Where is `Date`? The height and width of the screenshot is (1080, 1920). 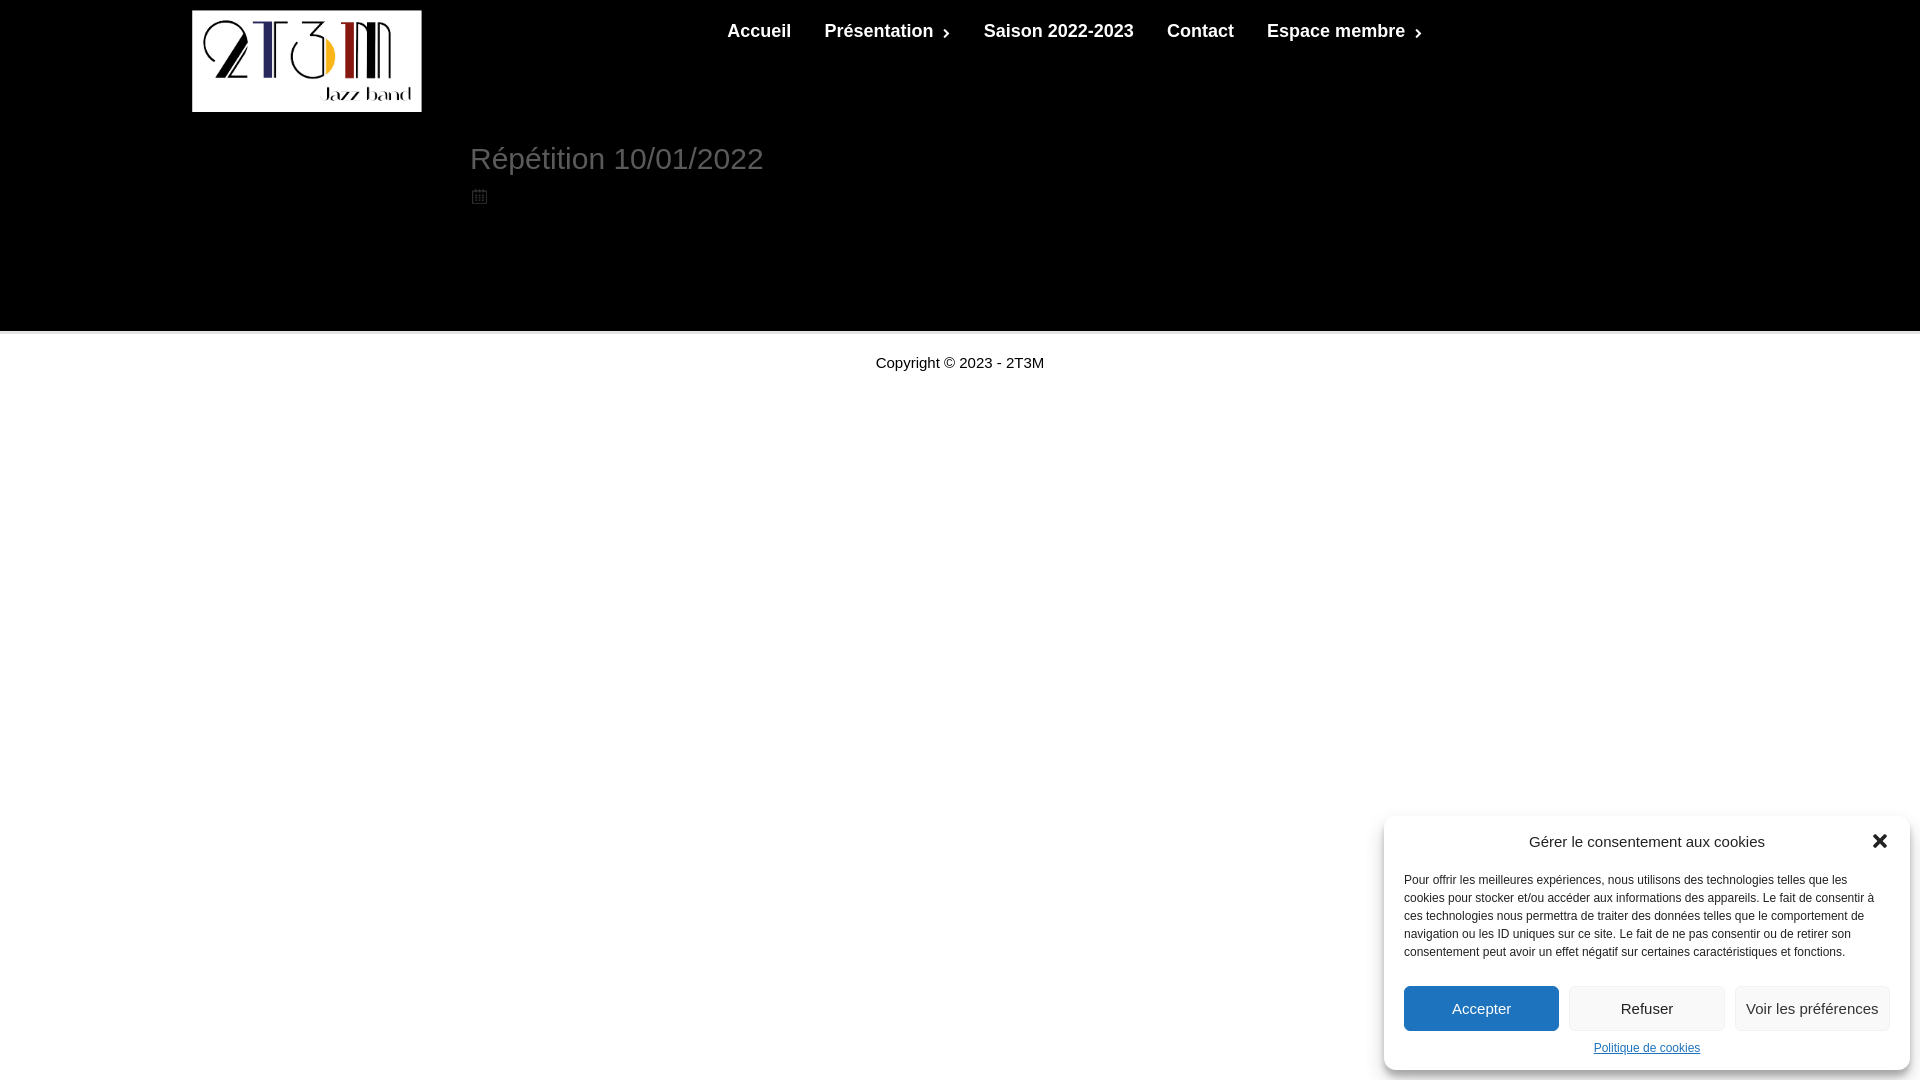 Date is located at coordinates (480, 196).